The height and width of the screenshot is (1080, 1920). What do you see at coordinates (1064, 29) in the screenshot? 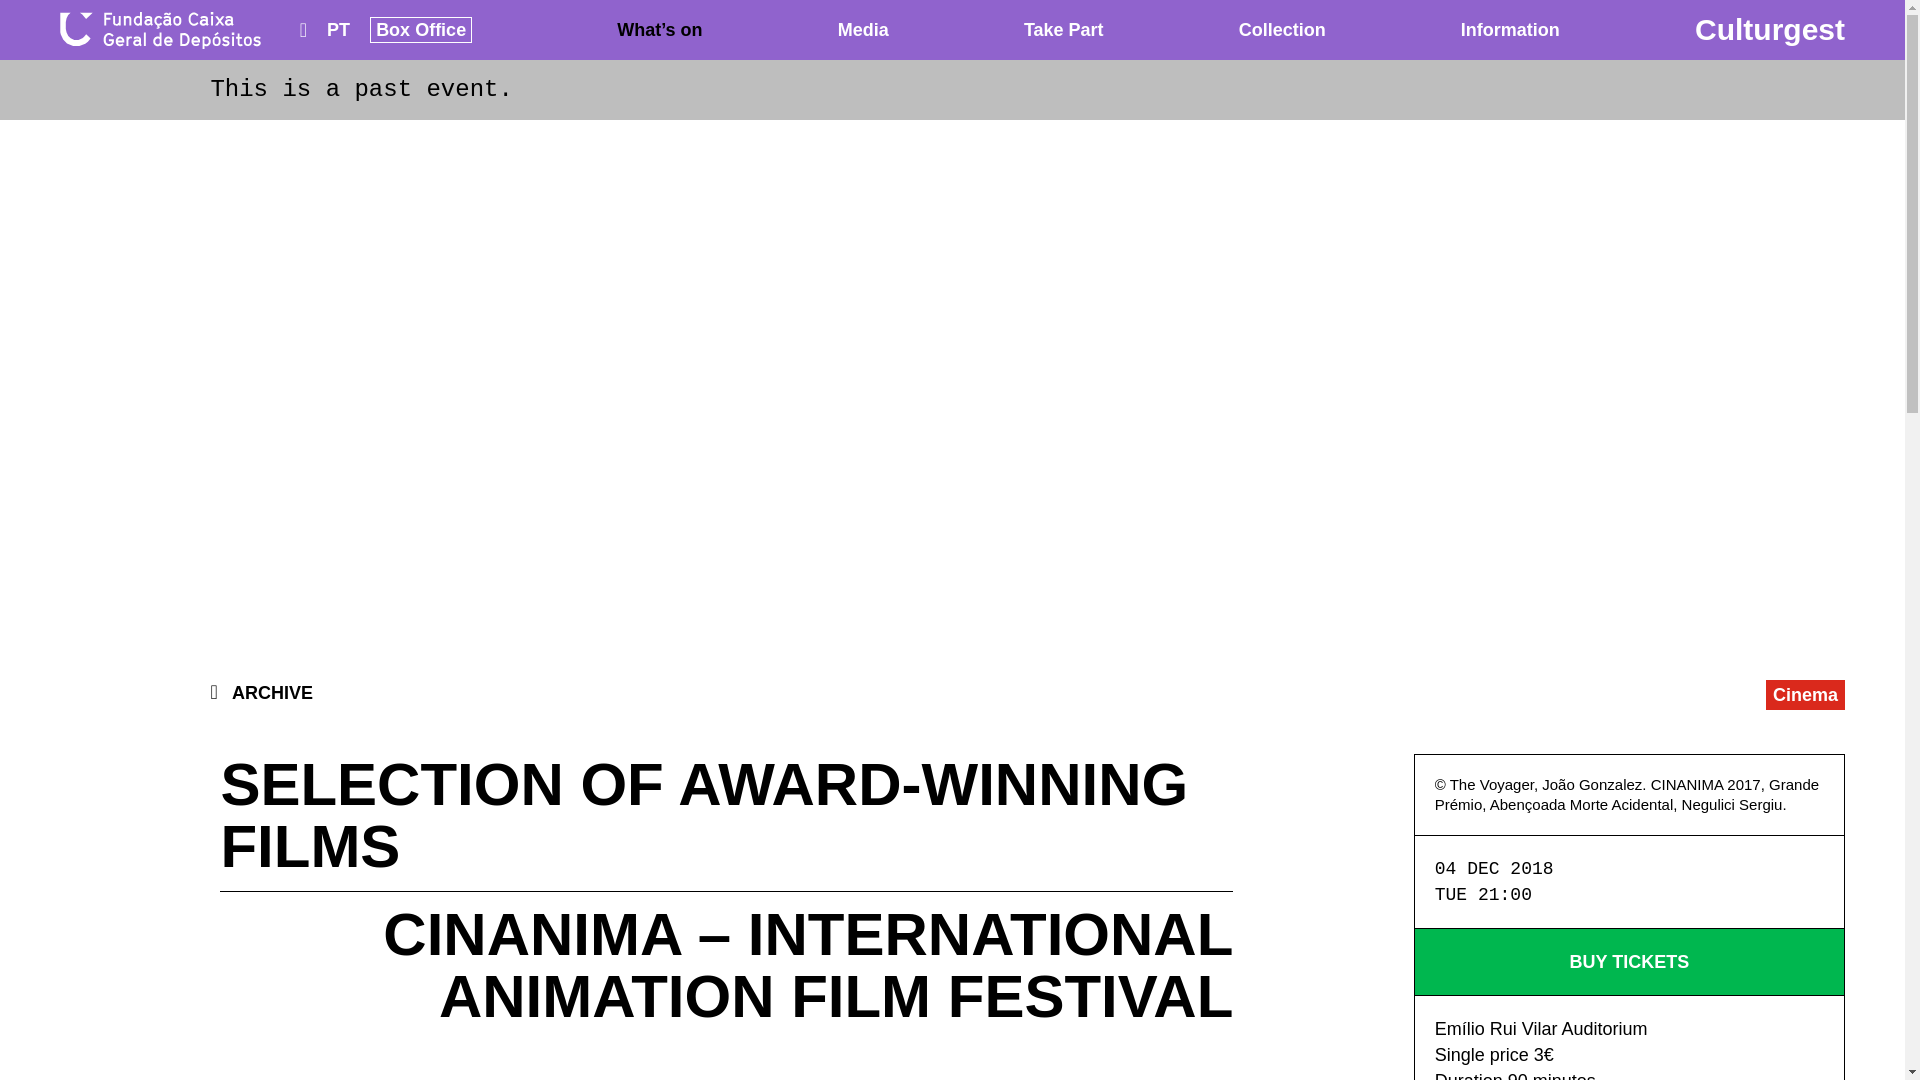
I see `Take Part` at bounding box center [1064, 29].